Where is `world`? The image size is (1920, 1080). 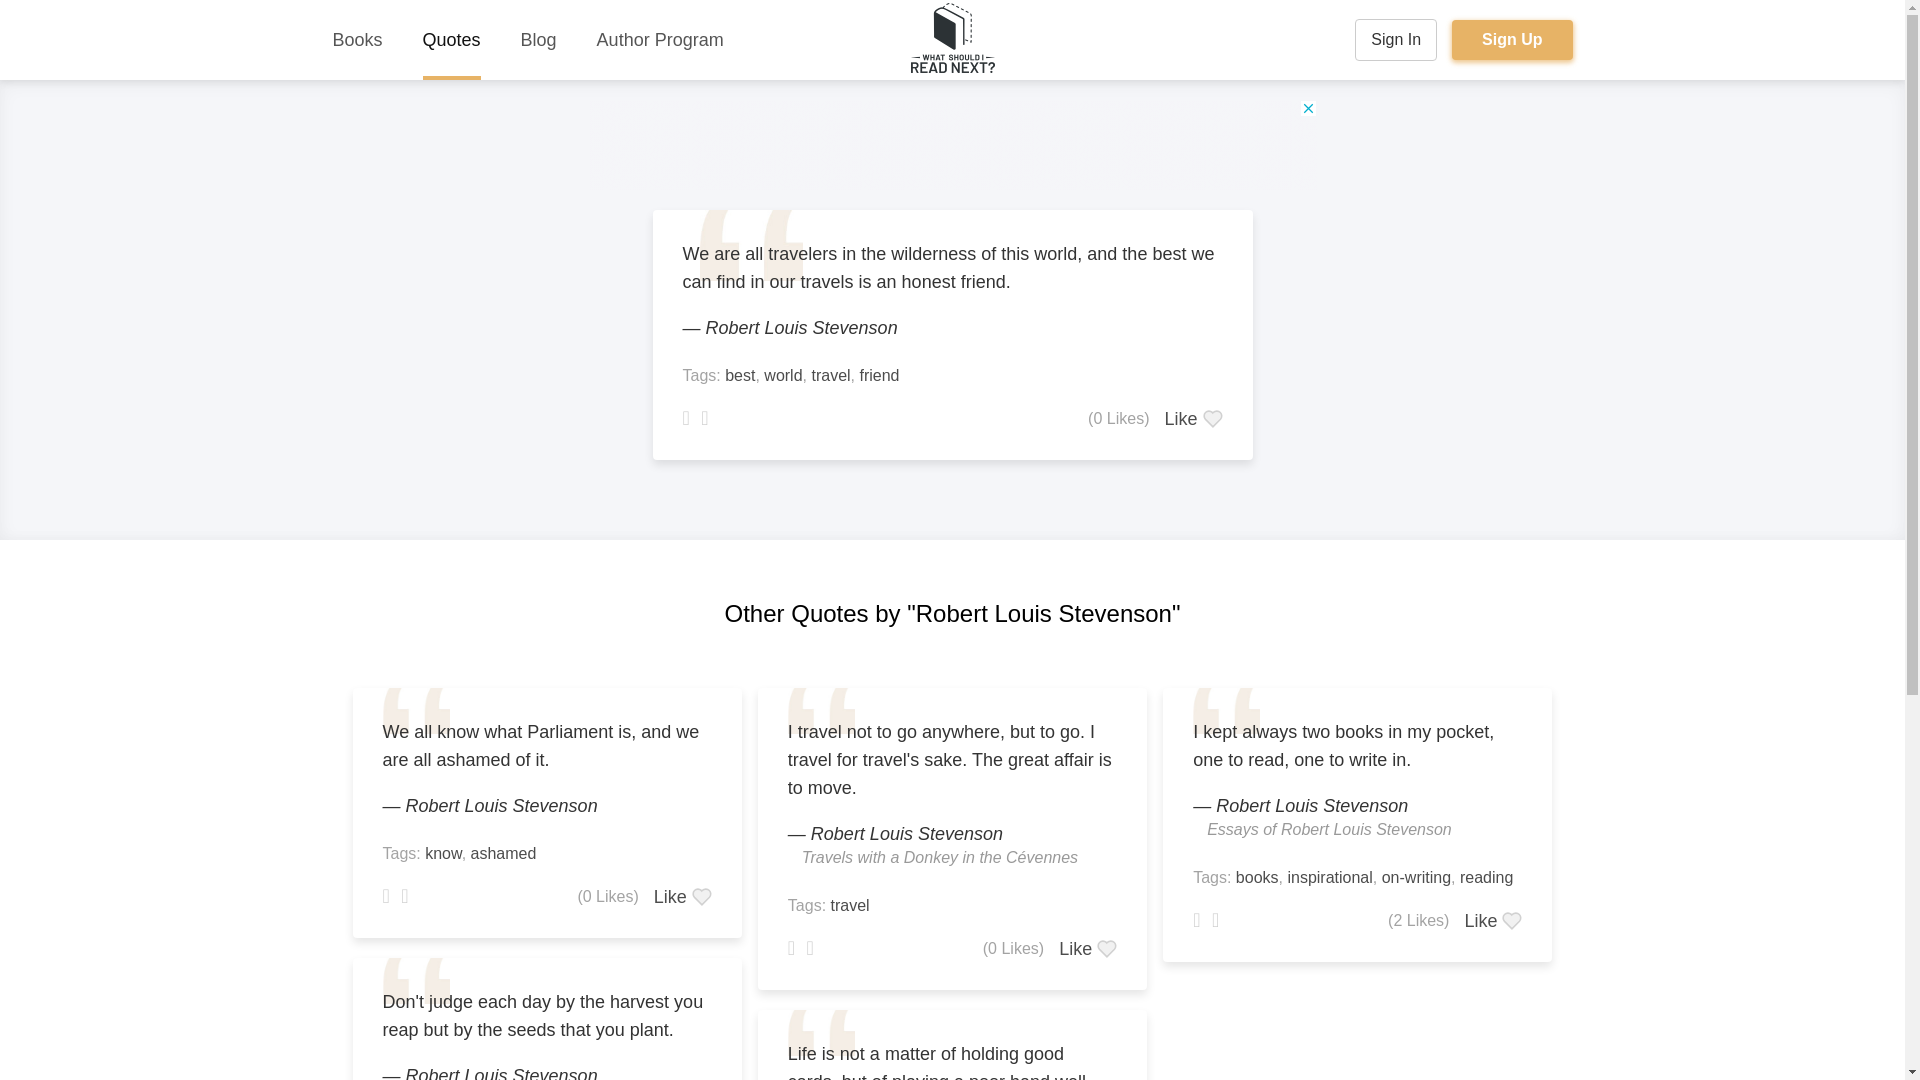
world is located at coordinates (783, 376).